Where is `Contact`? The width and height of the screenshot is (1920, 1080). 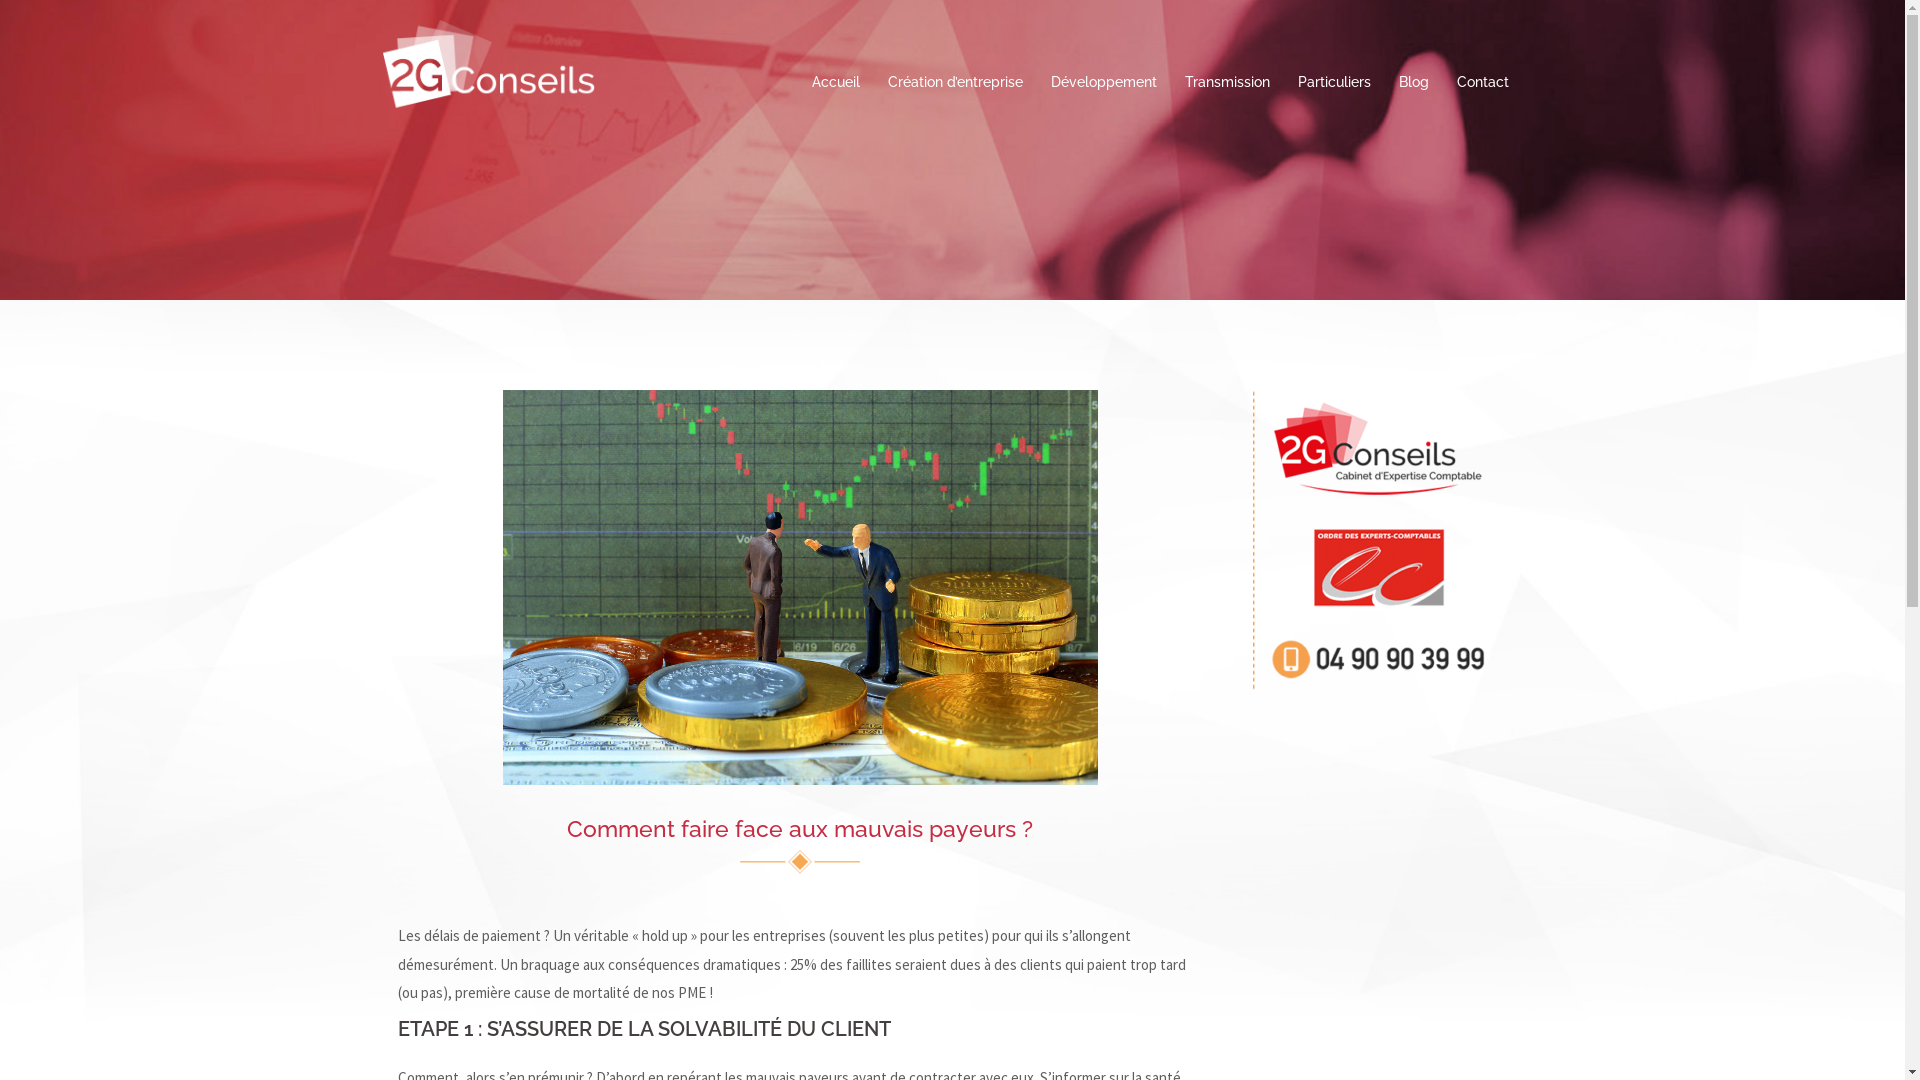
Contact is located at coordinates (1482, 82).